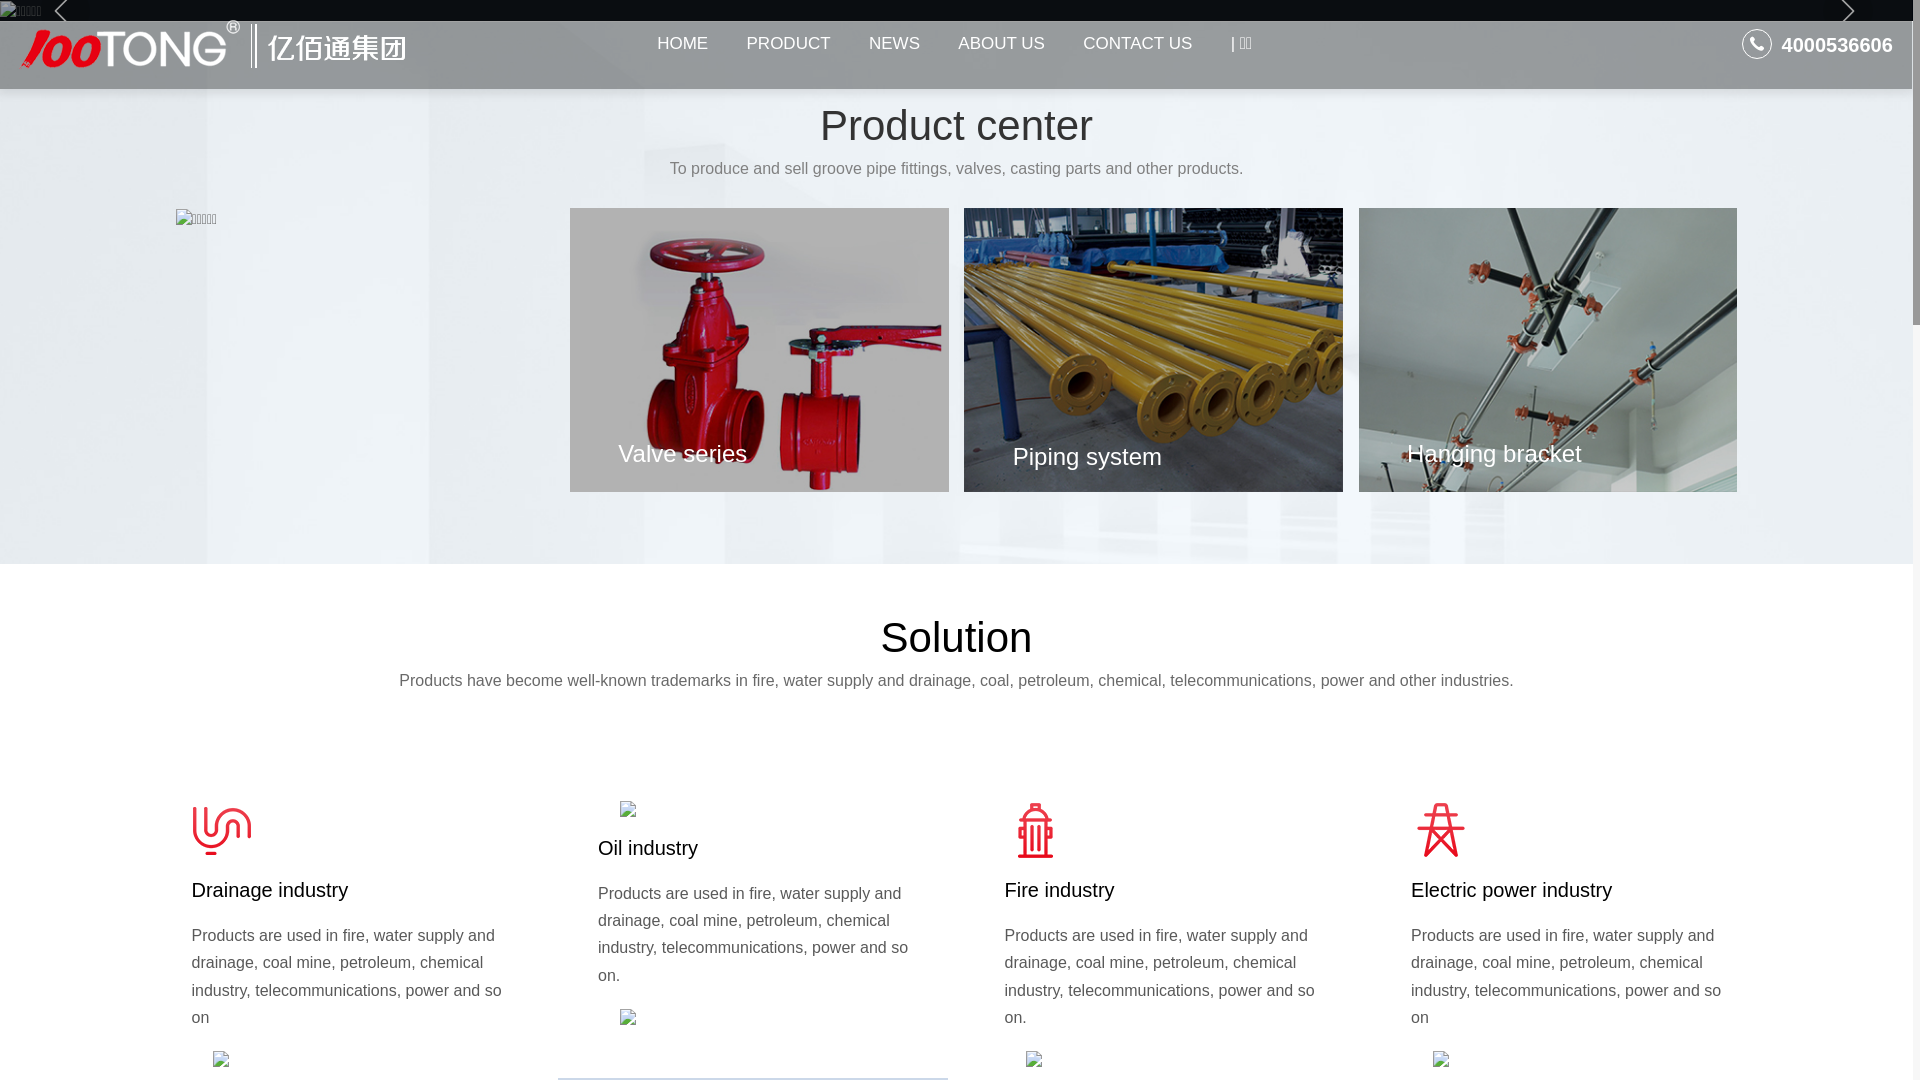  What do you see at coordinates (894, 44) in the screenshot?
I see `NEWS` at bounding box center [894, 44].